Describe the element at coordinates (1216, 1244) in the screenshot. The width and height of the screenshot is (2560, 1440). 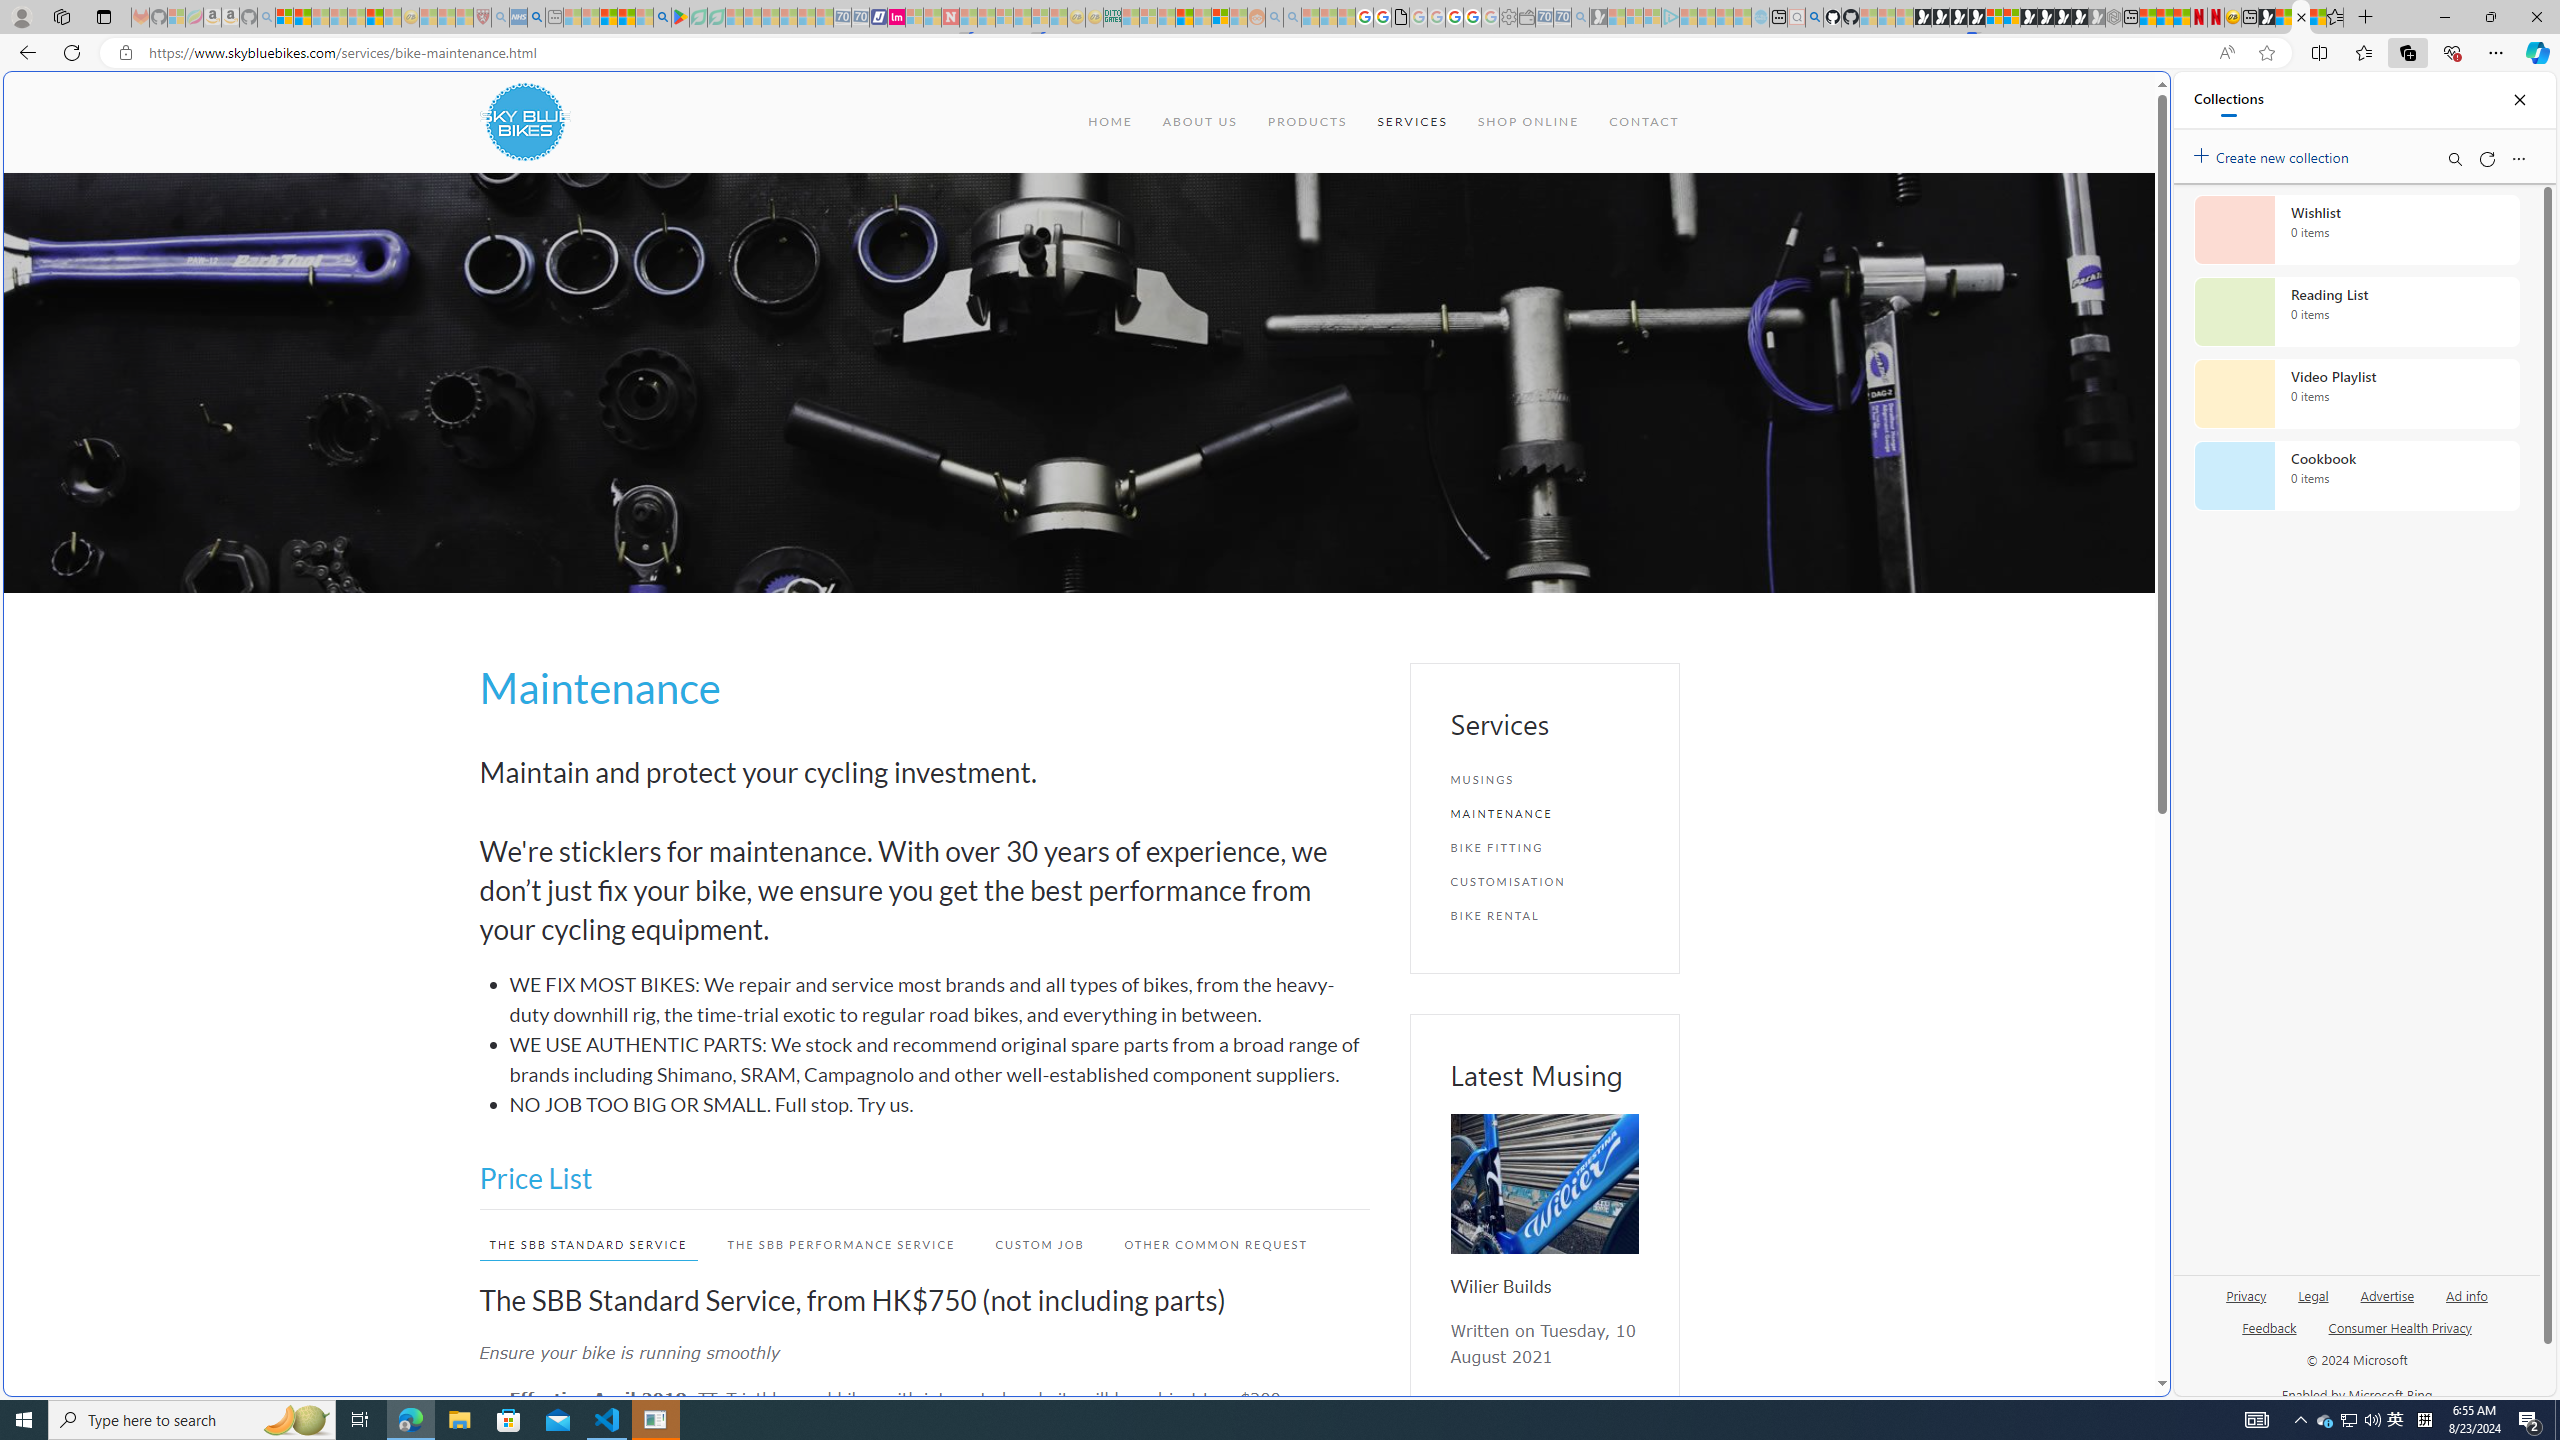
I see `OTHER COMMON REQUEST` at that location.